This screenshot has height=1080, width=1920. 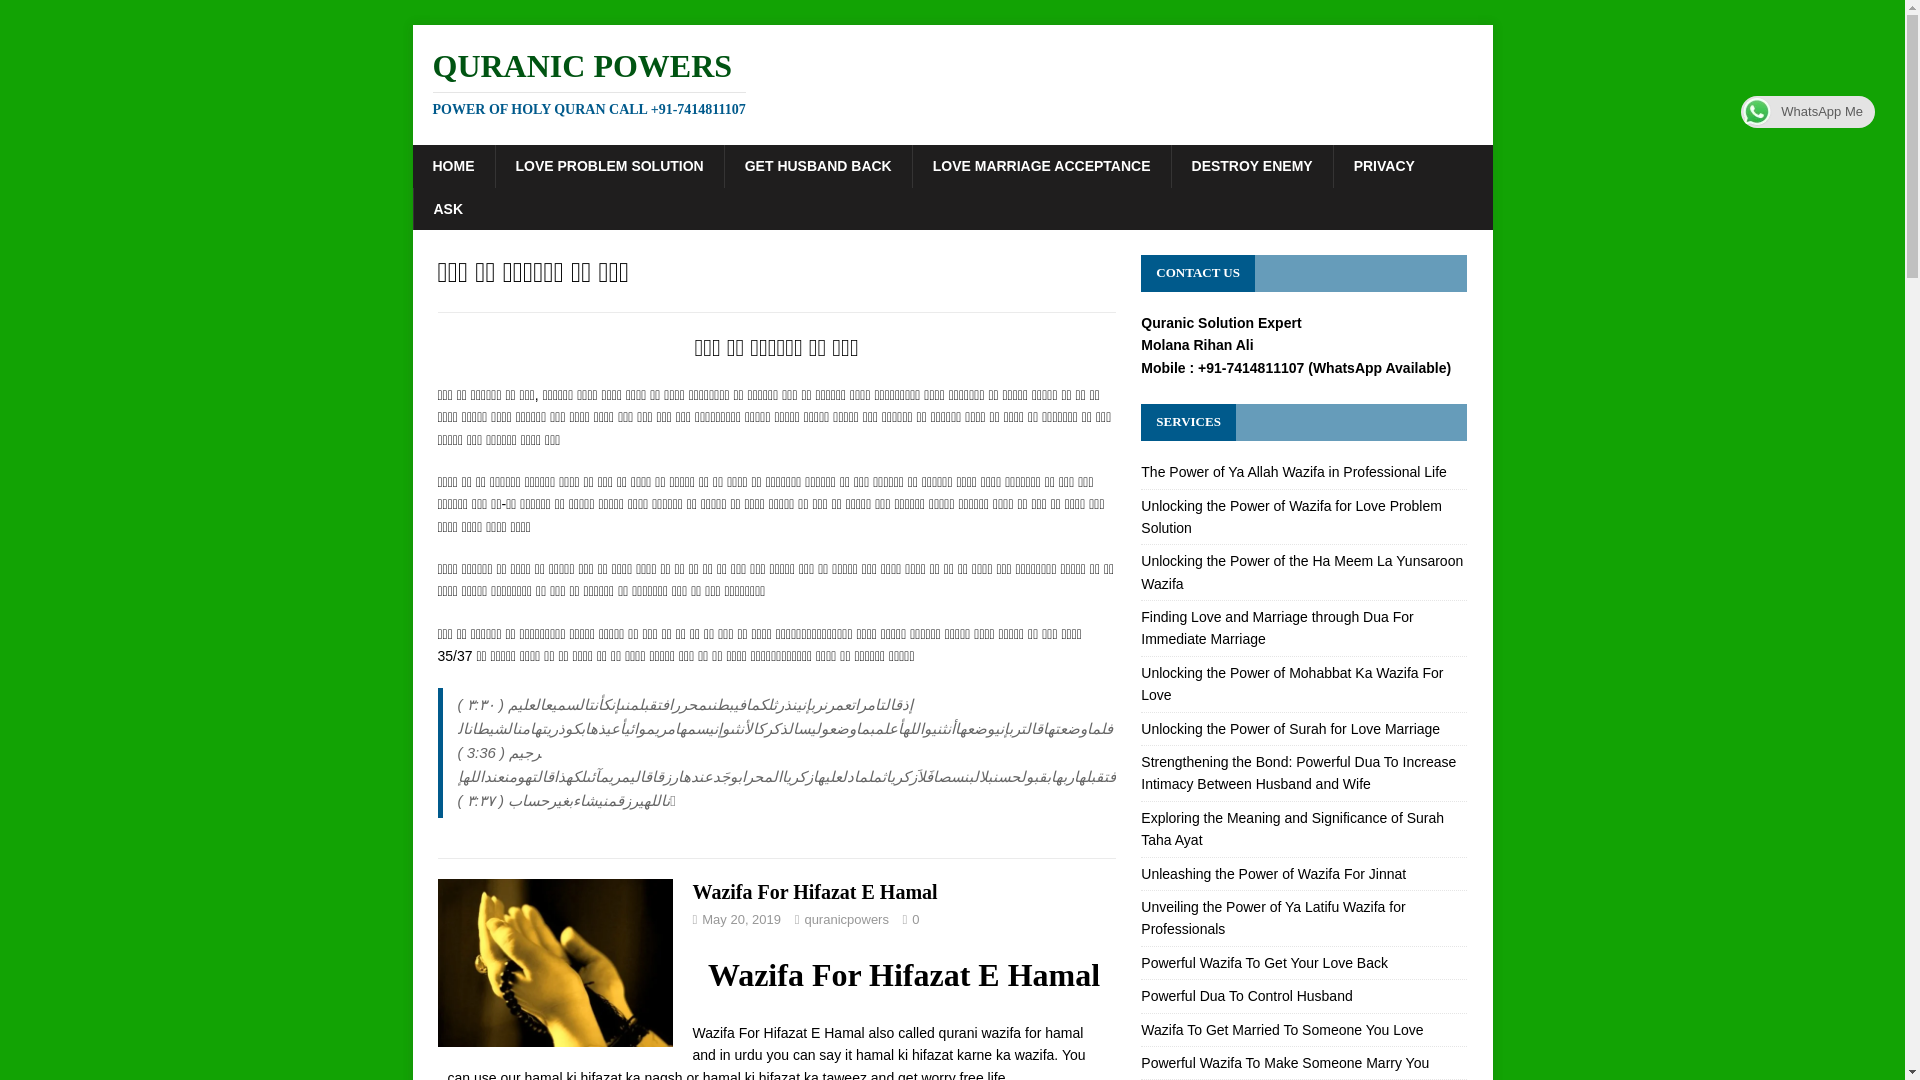 What do you see at coordinates (952, 82) in the screenshot?
I see `Quranic Powers` at bounding box center [952, 82].